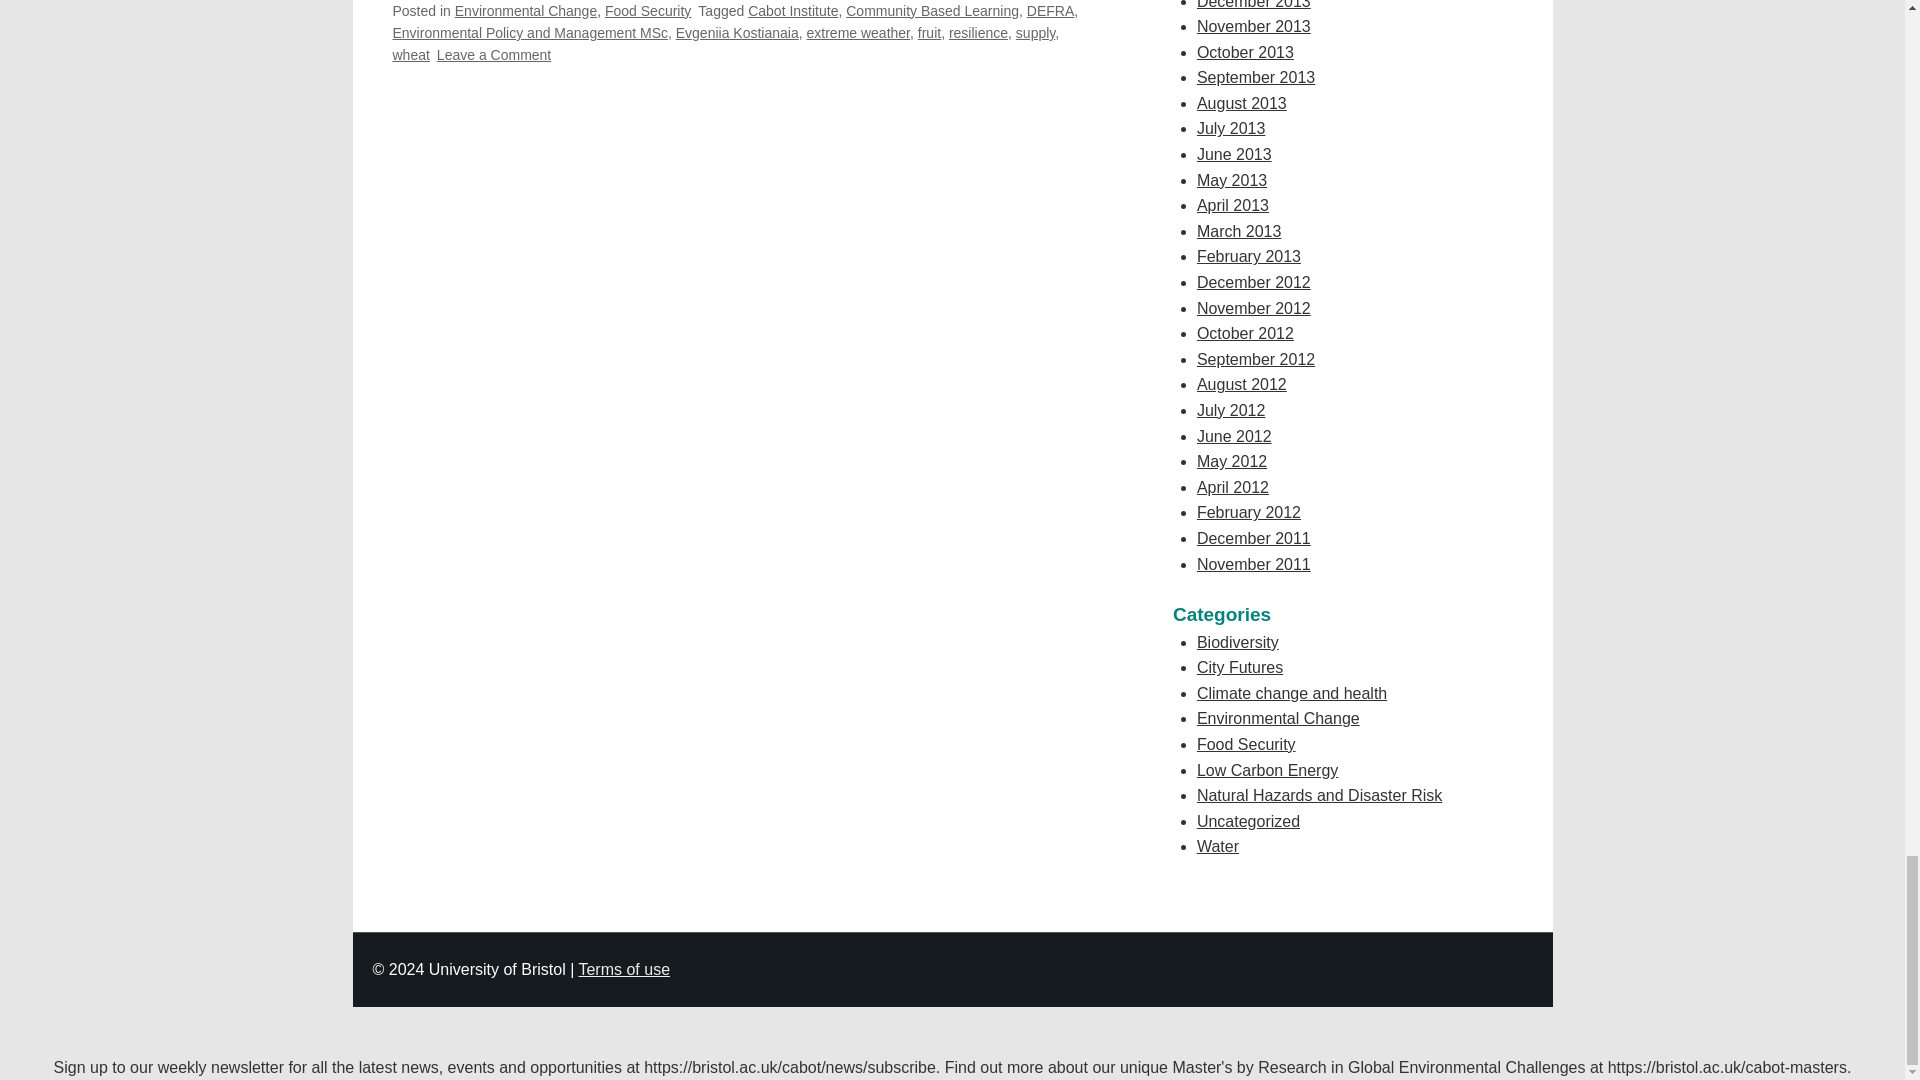 Image resolution: width=1920 pixels, height=1080 pixels. I want to click on extreme weather, so click(858, 32).